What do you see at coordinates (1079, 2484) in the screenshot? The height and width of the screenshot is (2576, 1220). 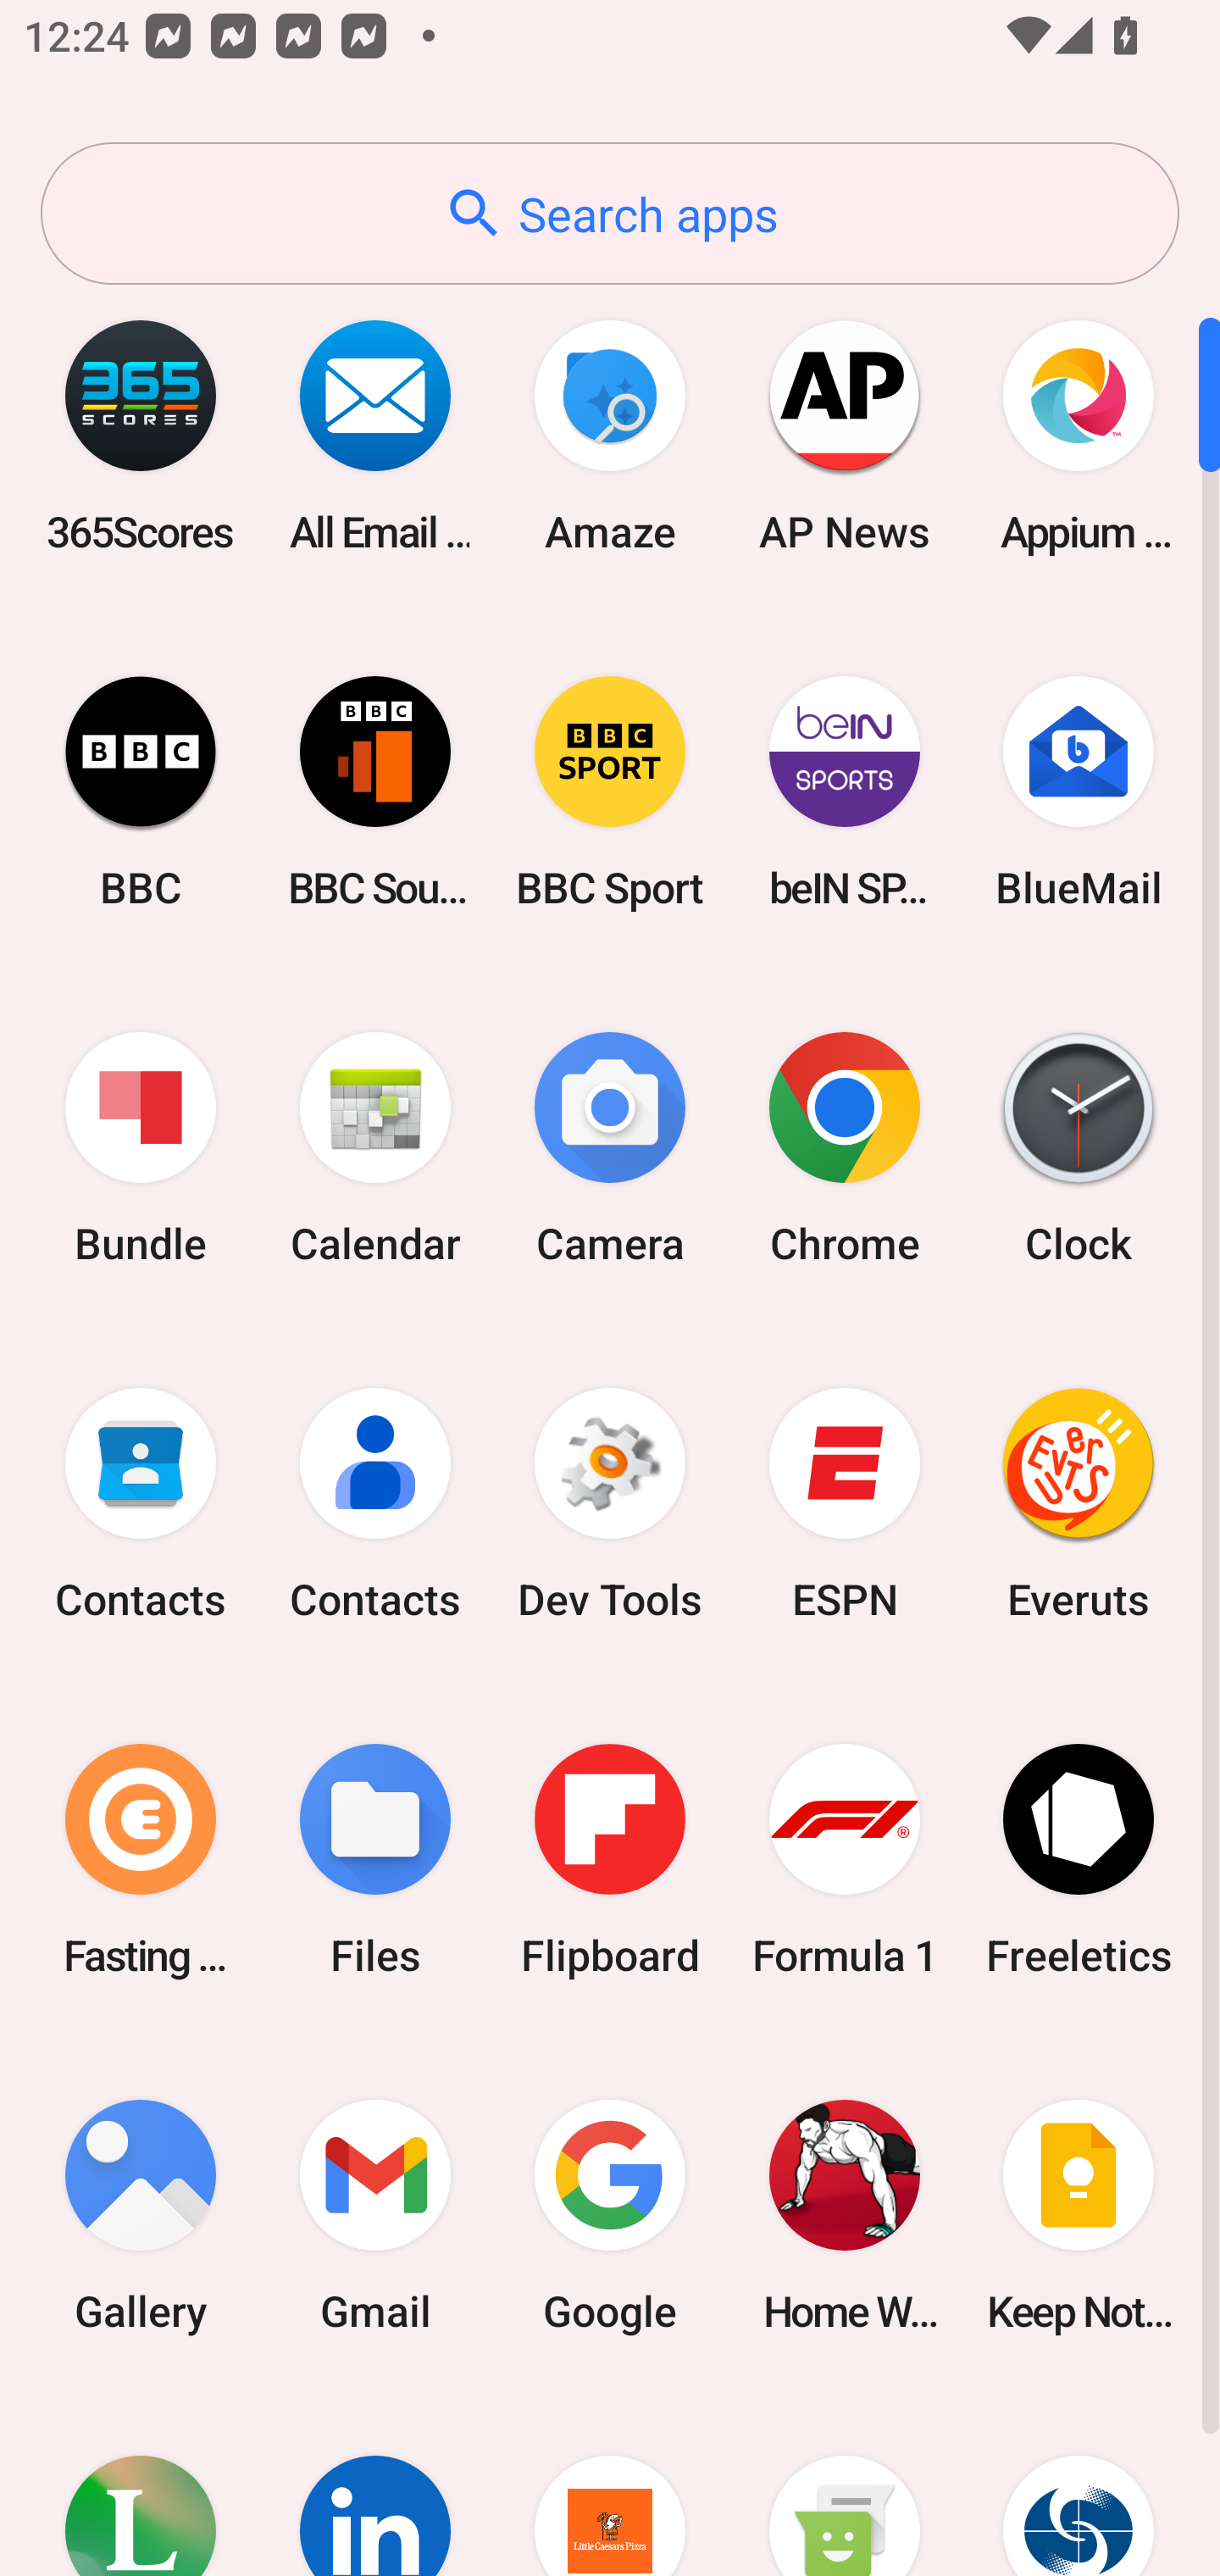 I see `MyObservatory` at bounding box center [1079, 2484].